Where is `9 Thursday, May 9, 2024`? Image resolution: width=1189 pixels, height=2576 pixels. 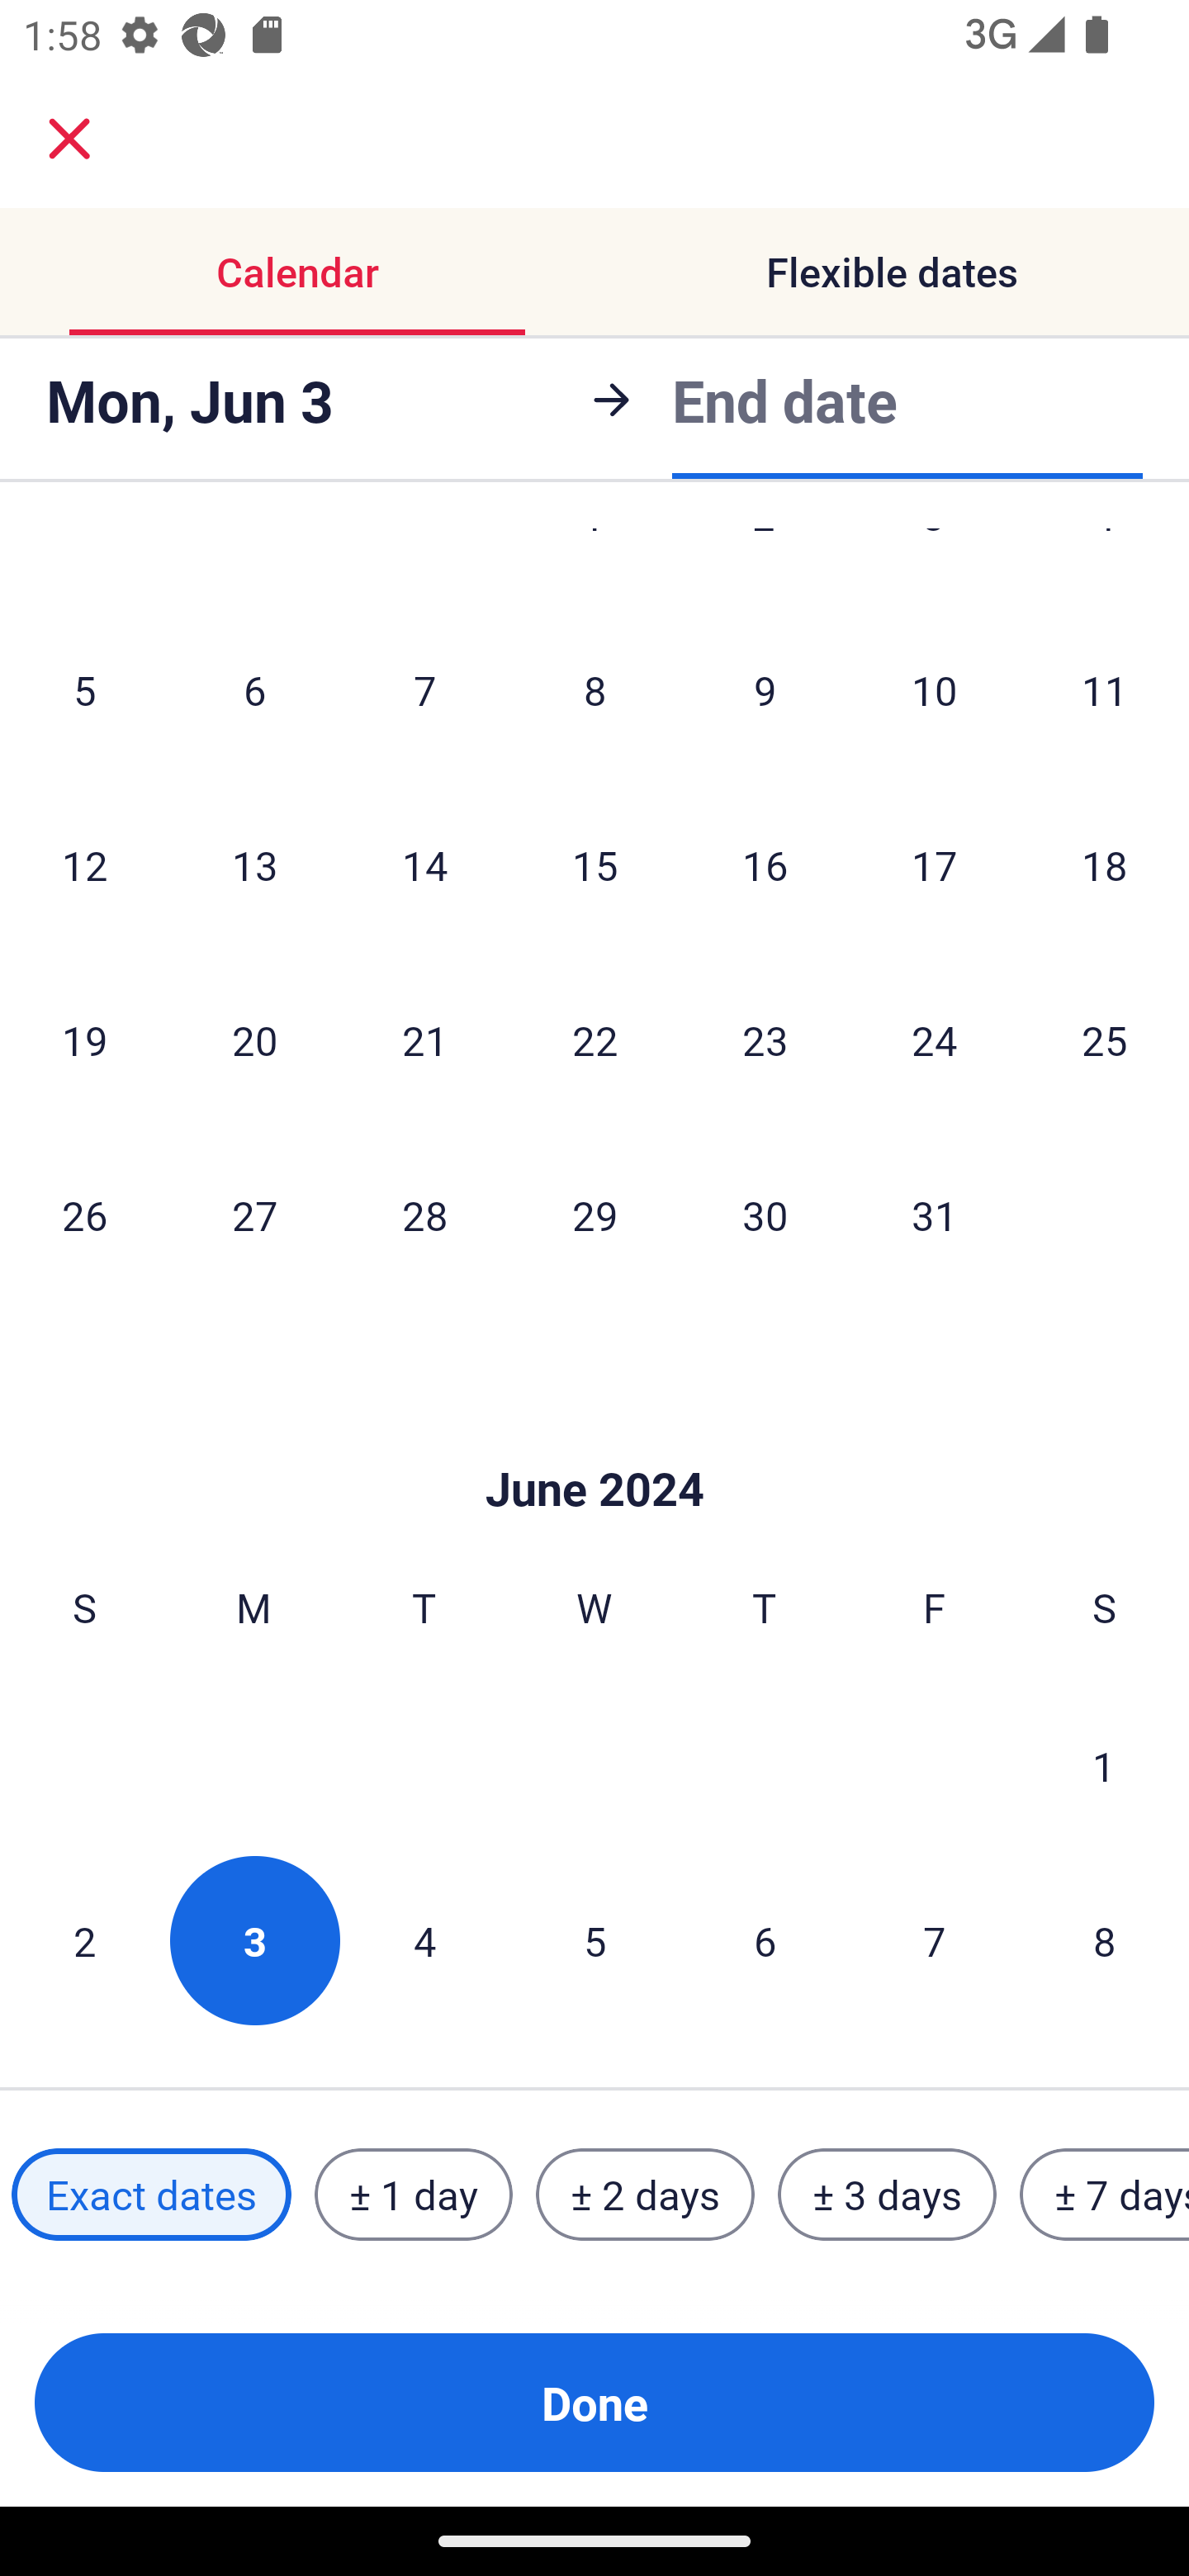
9 Thursday, May 9, 2024 is located at coordinates (765, 690).